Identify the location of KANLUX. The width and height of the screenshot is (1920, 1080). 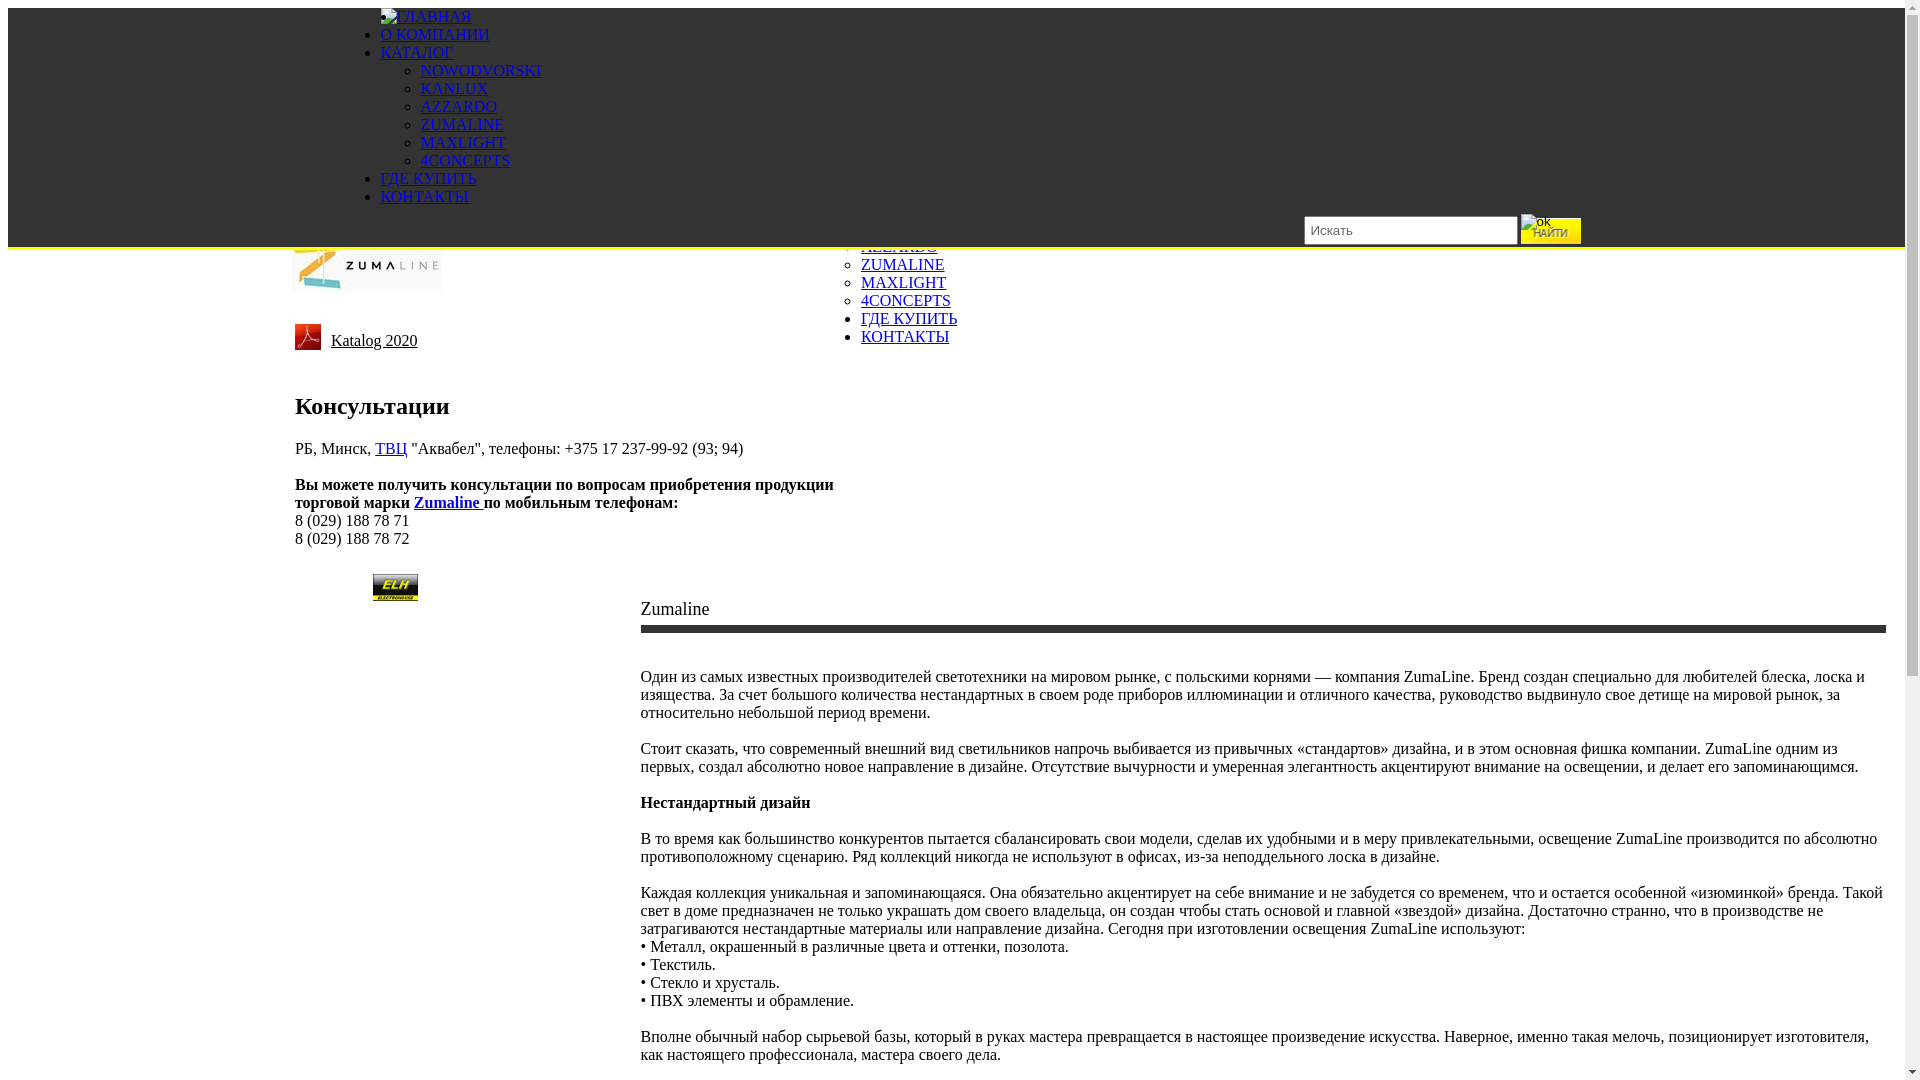
(895, 228).